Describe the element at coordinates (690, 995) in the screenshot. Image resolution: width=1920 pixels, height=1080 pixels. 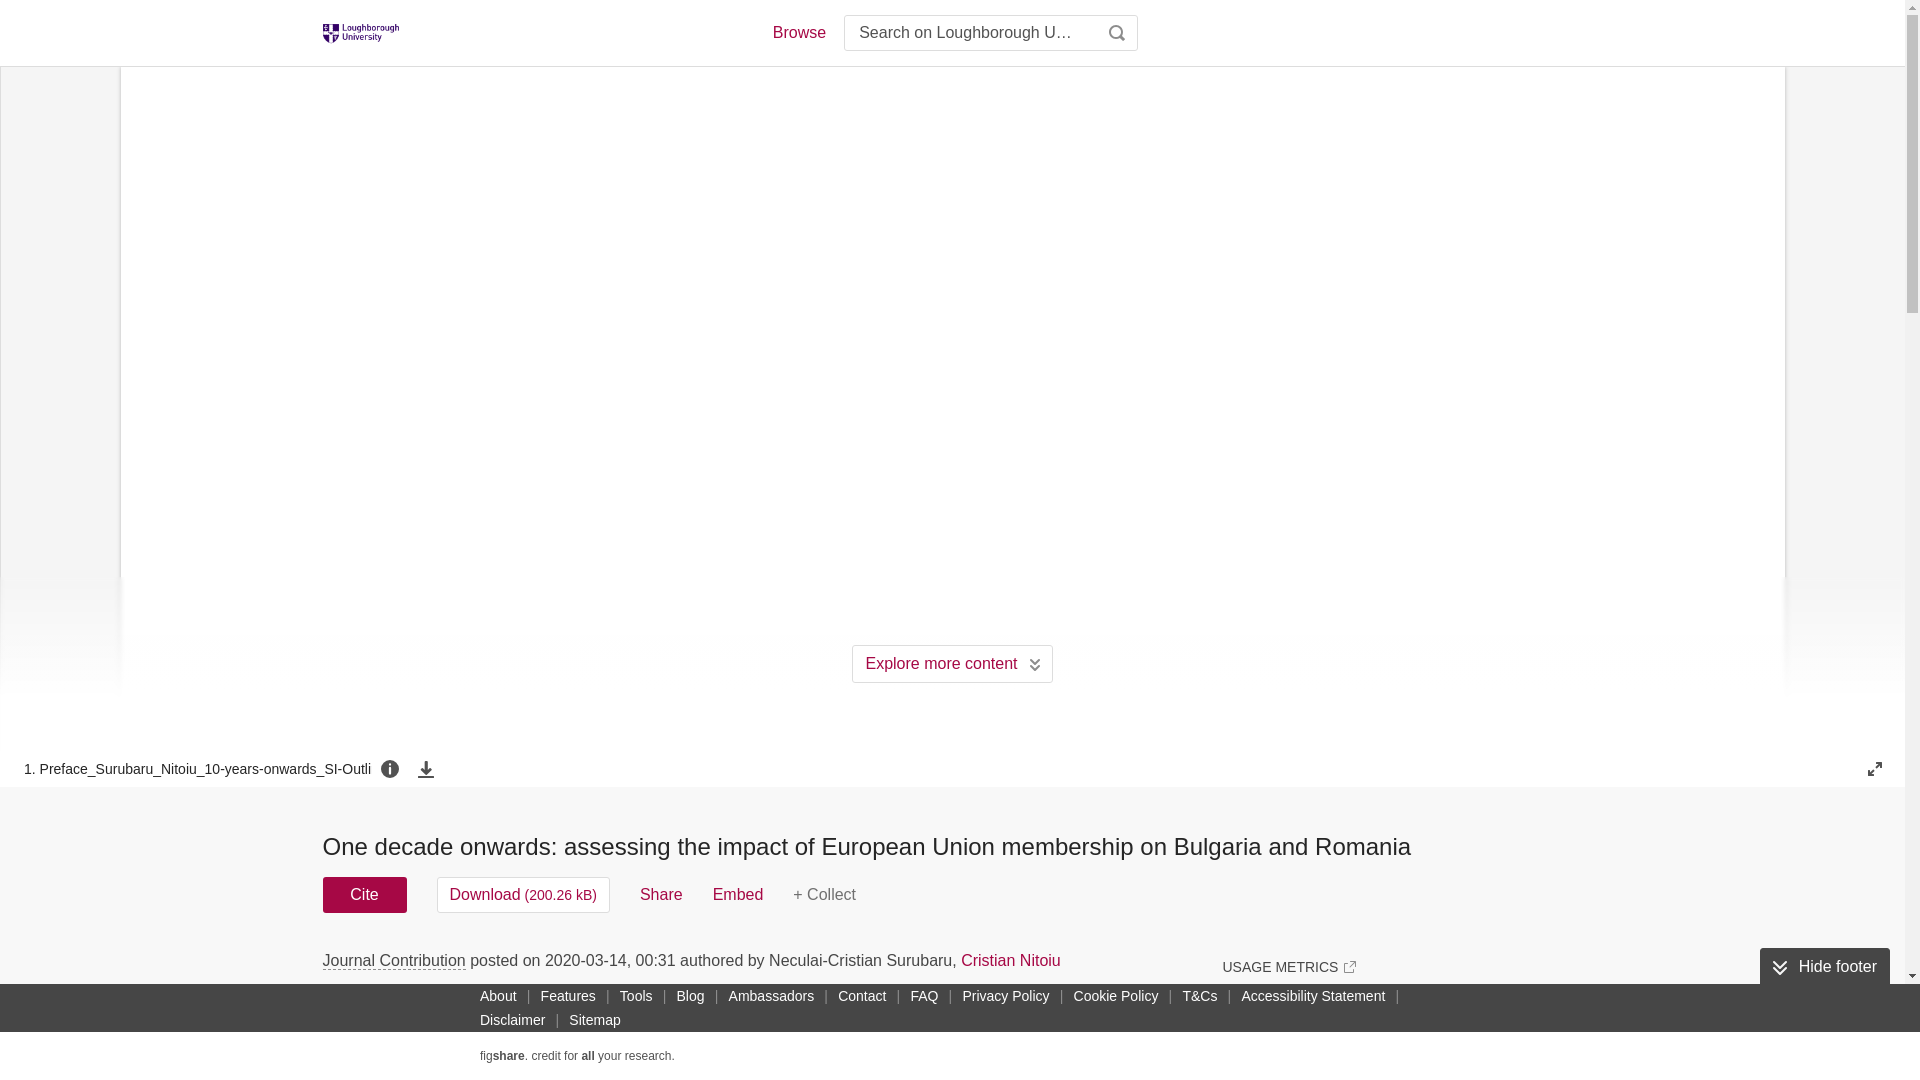
I see `Blog` at that location.